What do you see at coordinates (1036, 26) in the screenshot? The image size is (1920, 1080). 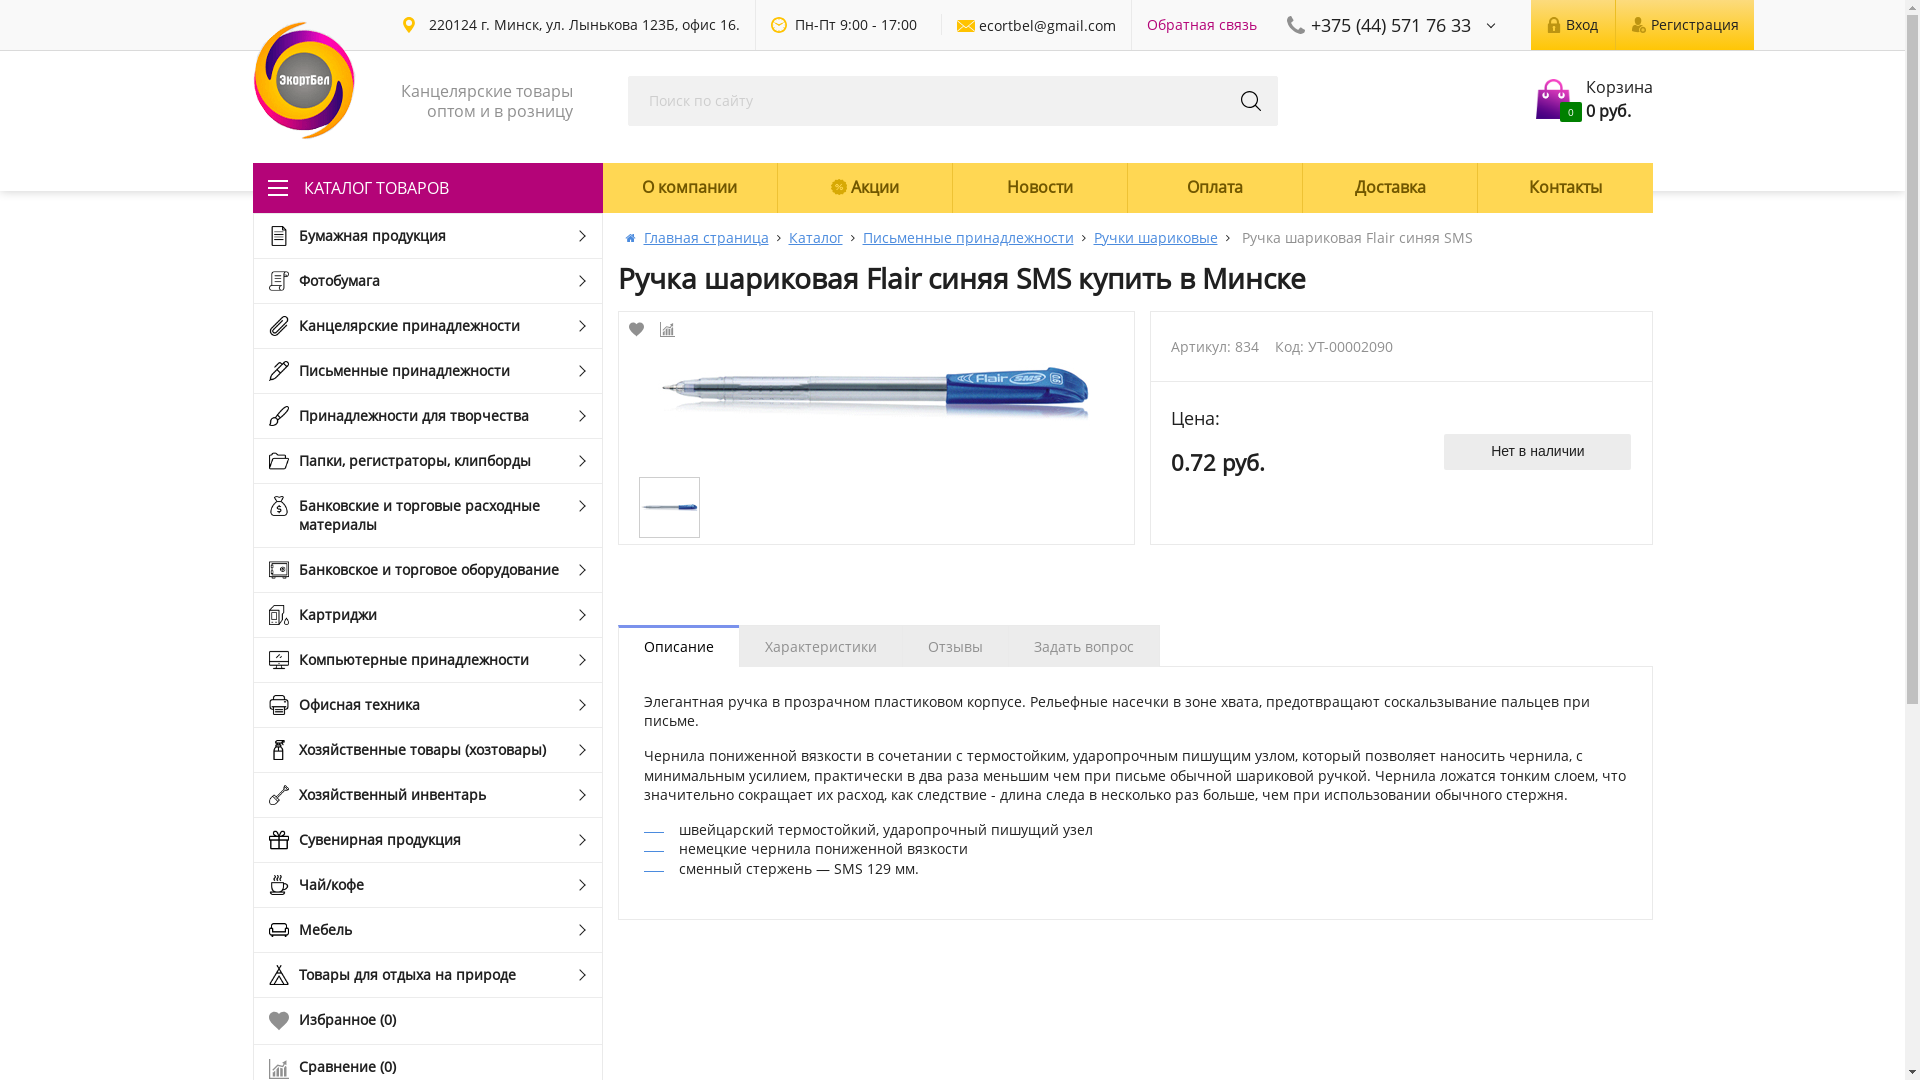 I see `ecortbel@gmail.com` at bounding box center [1036, 26].